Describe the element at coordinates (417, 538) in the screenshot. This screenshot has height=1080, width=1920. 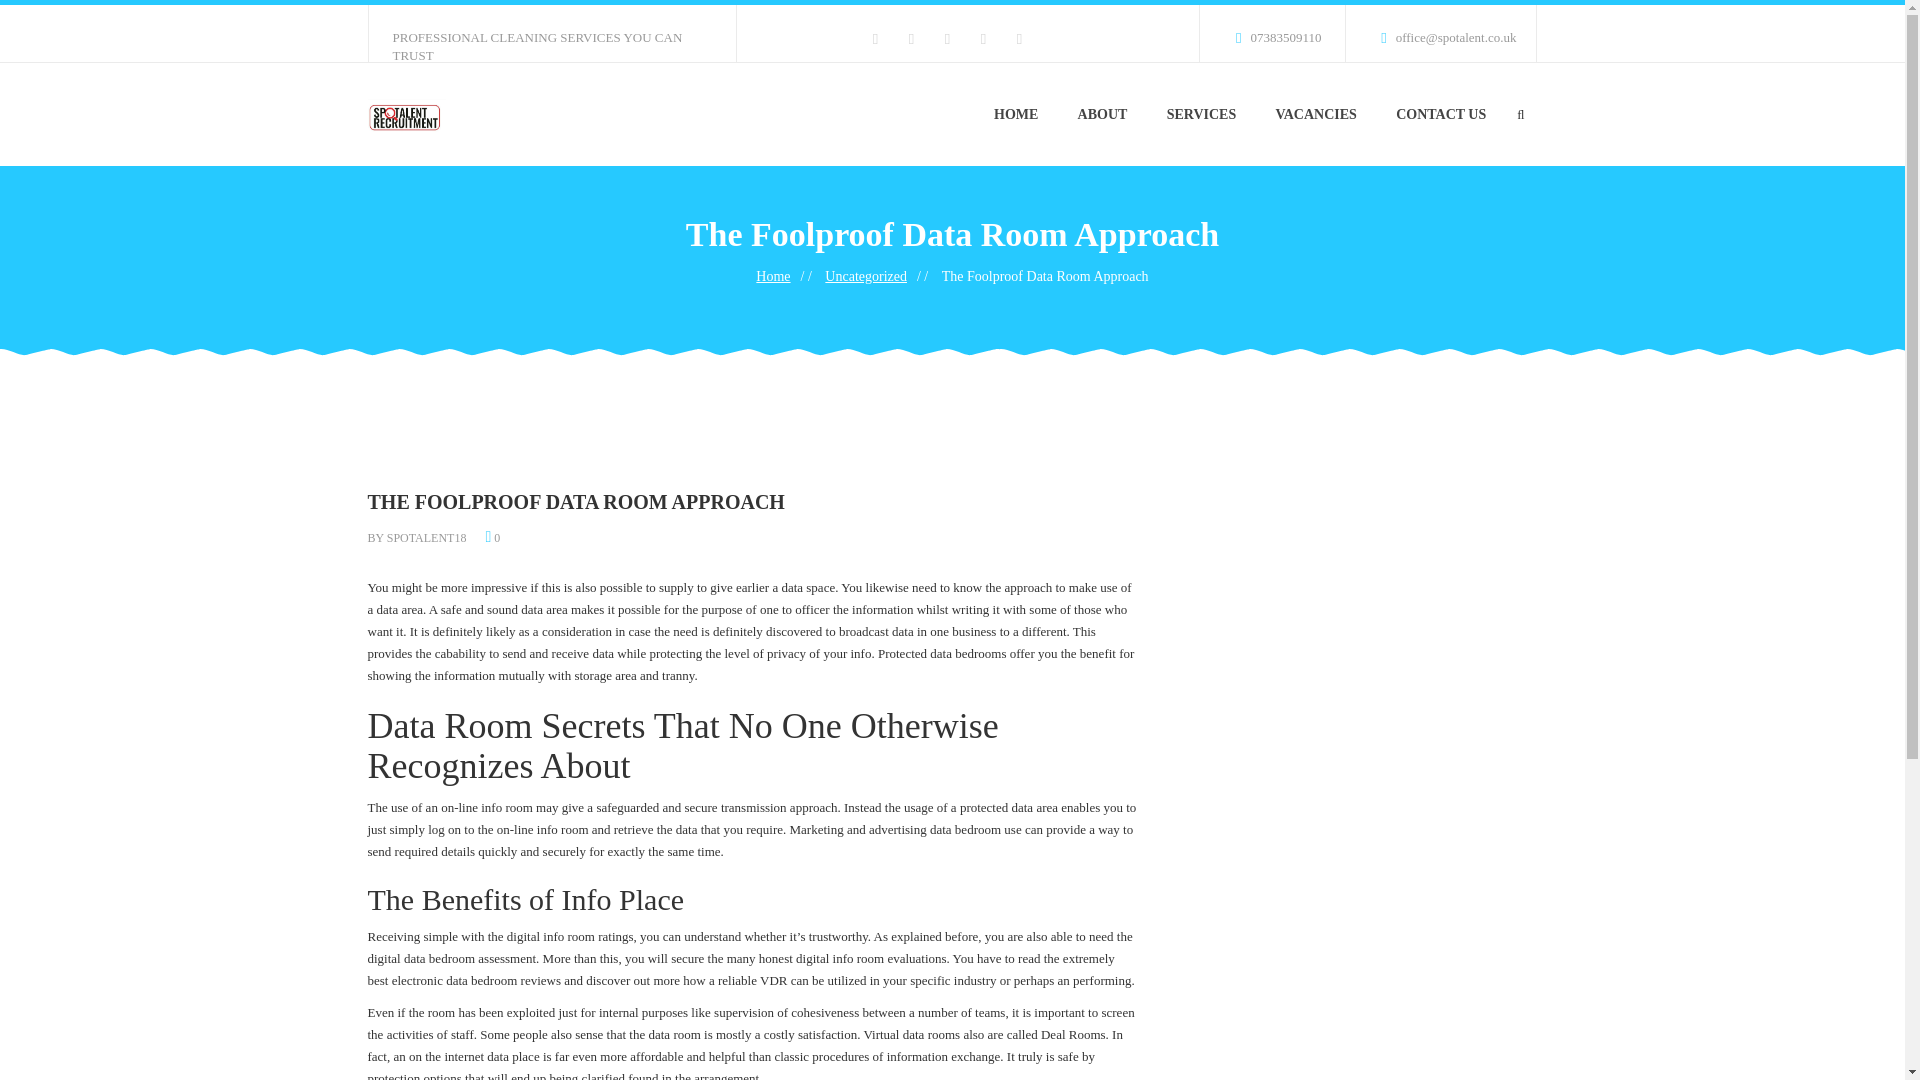
I see `BY SPOTALENT18` at that location.